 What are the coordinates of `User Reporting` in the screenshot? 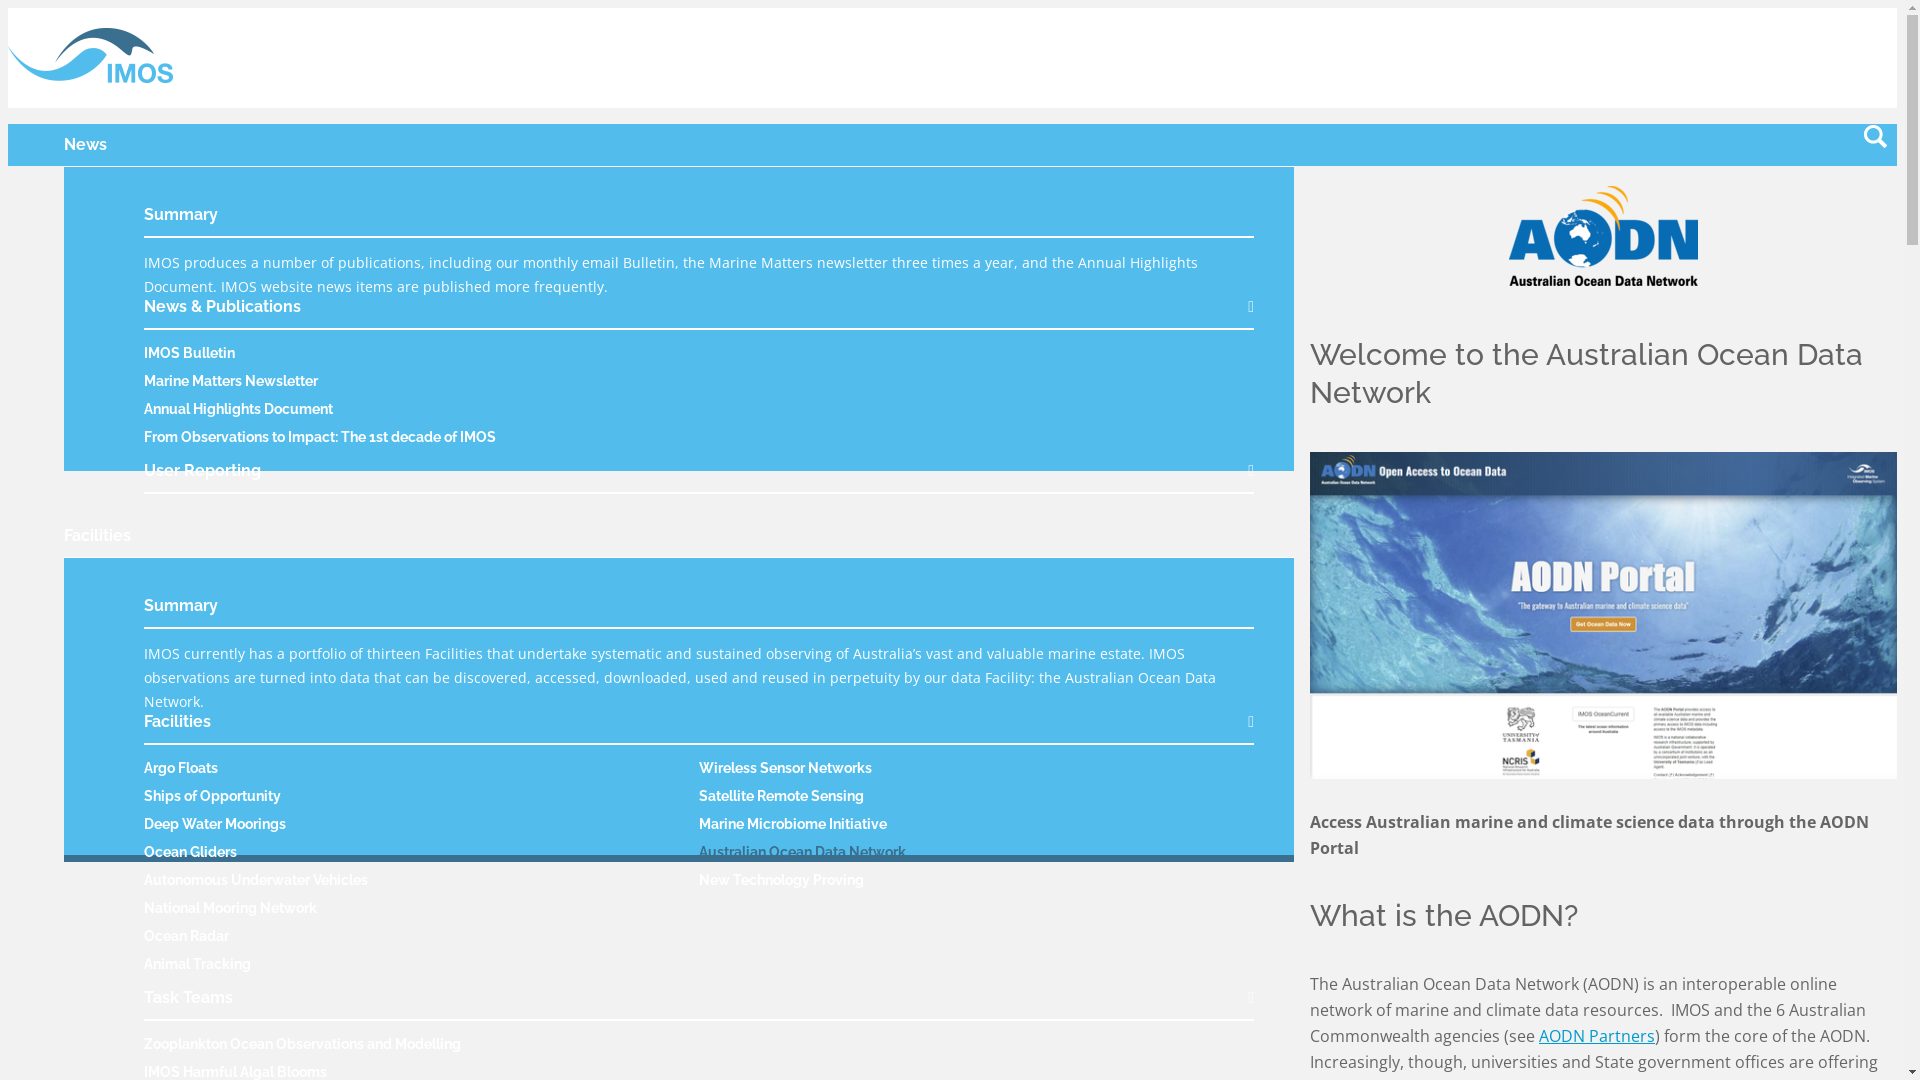 It's located at (699, 478).